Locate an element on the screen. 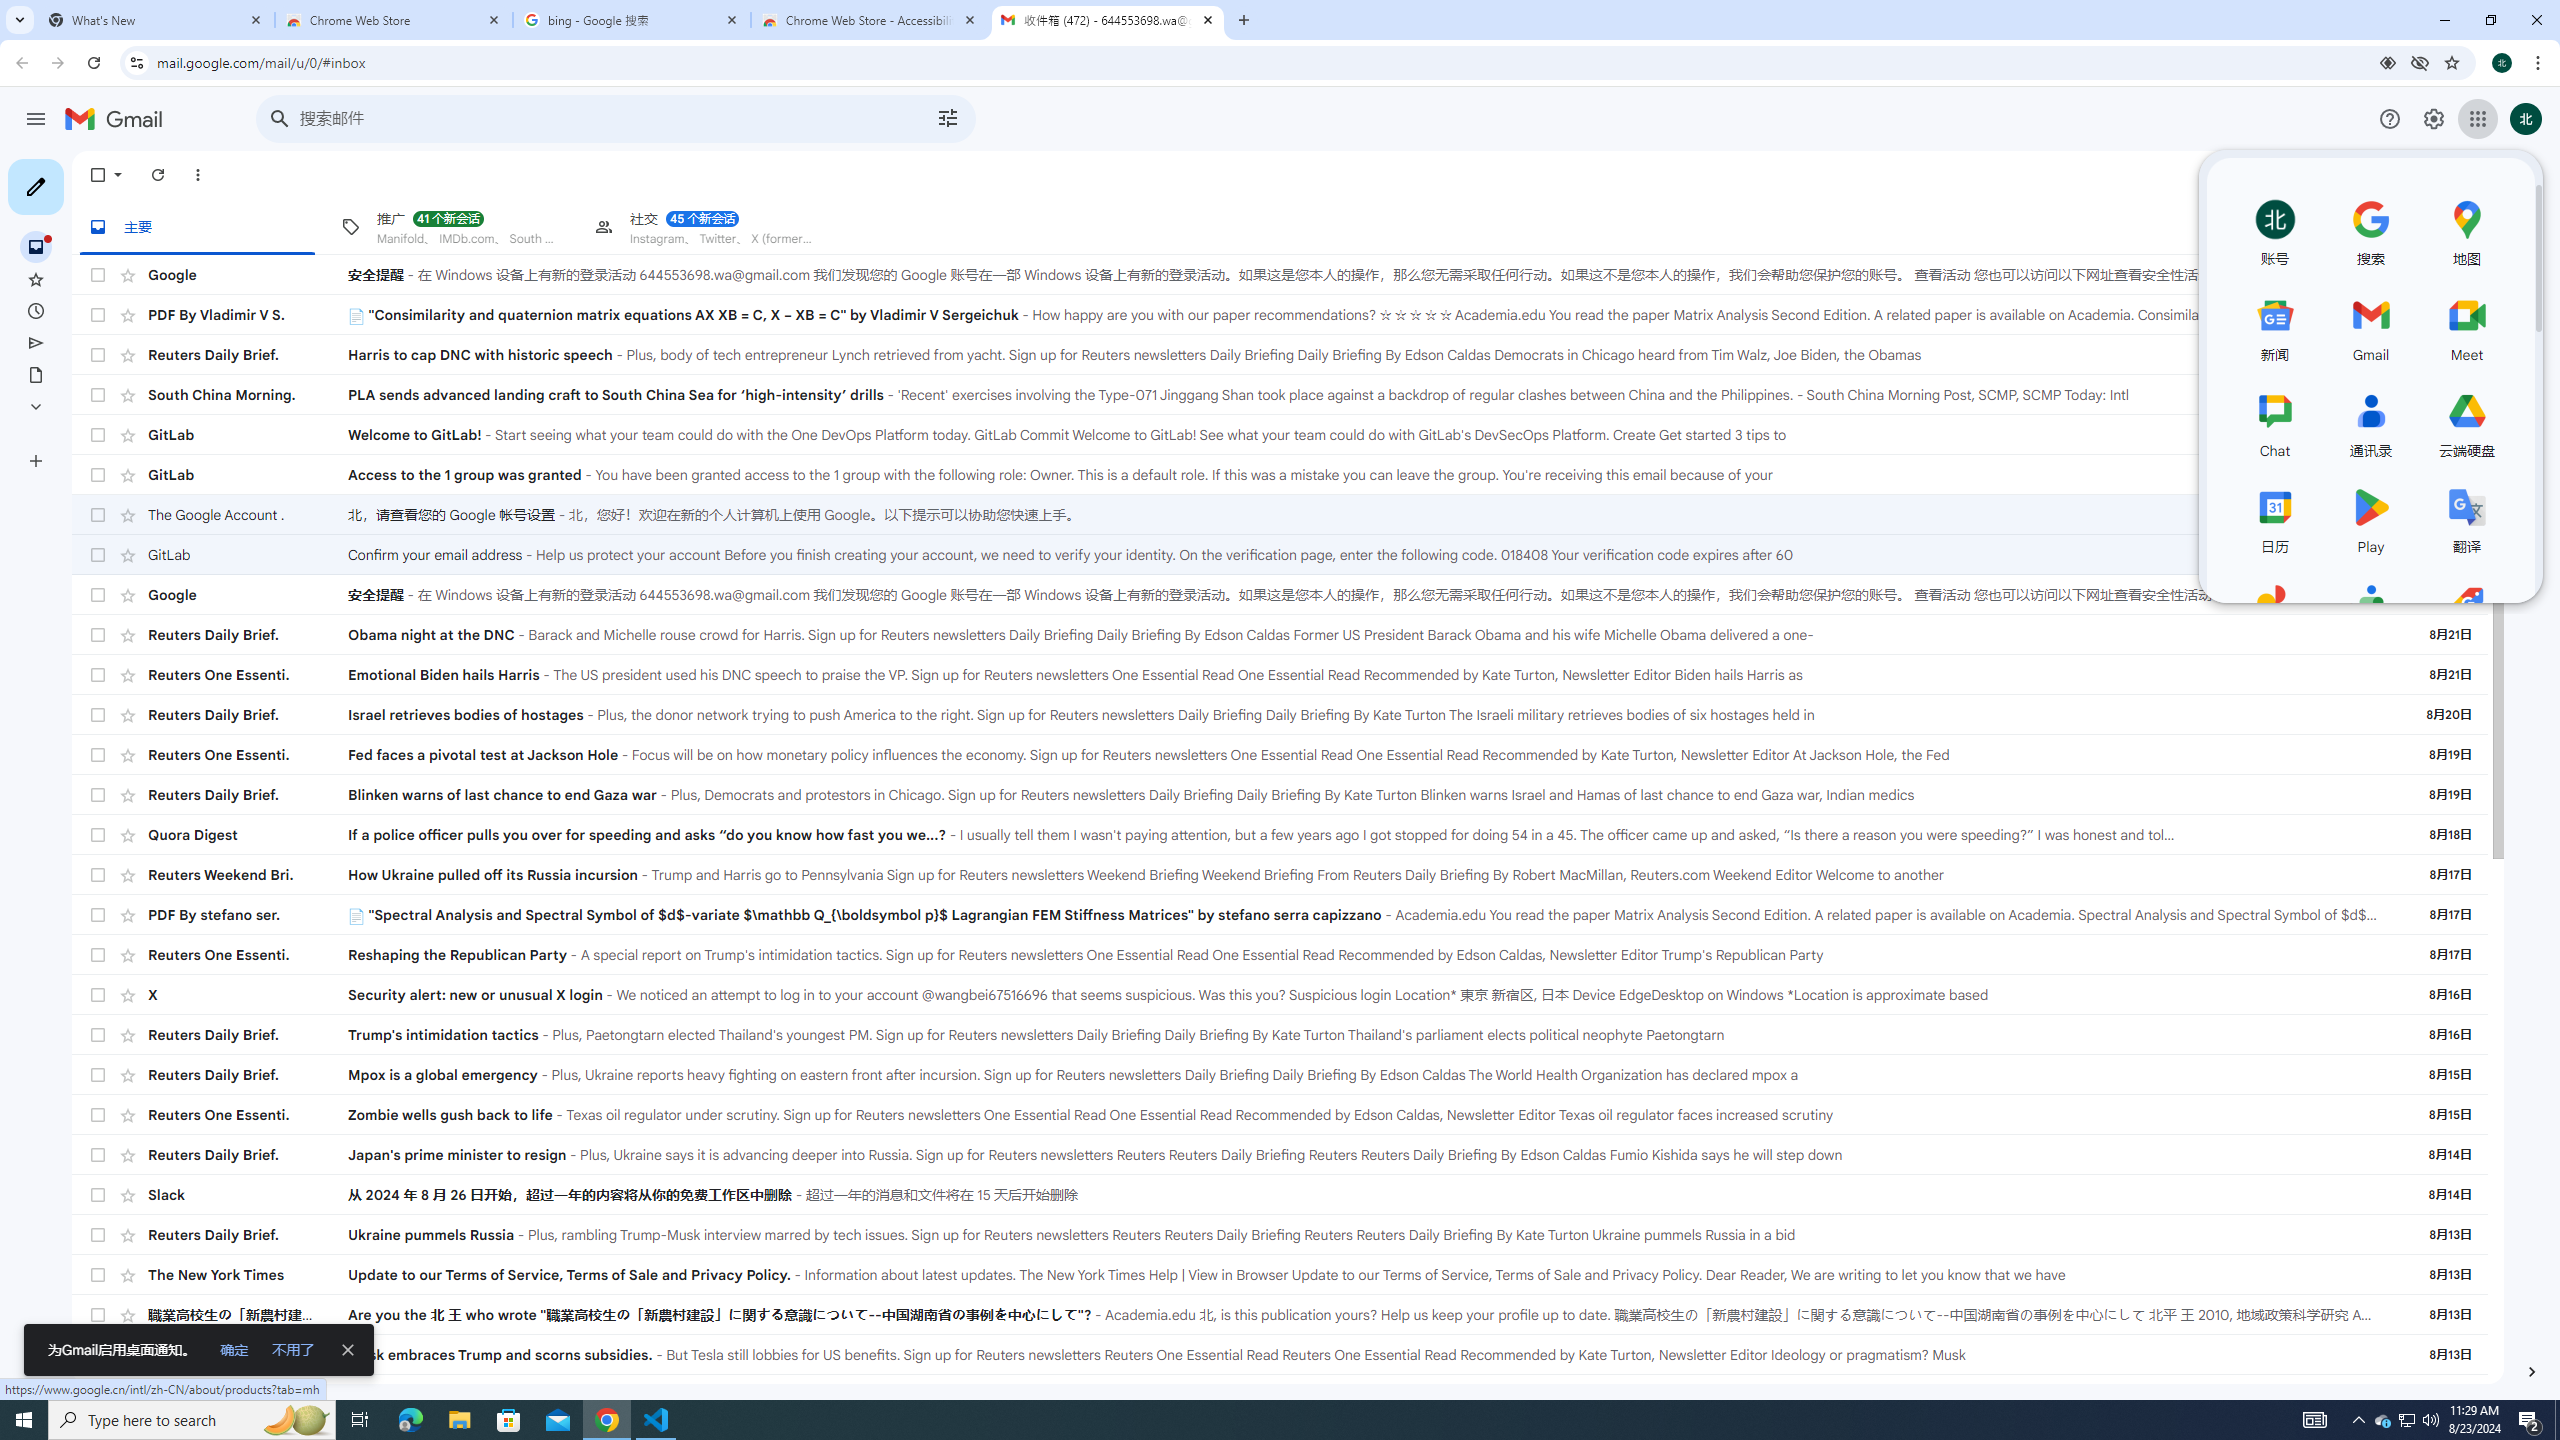 Image resolution: width=2560 pixels, height=1440 pixels. Chrome is located at coordinates (2540, 63).